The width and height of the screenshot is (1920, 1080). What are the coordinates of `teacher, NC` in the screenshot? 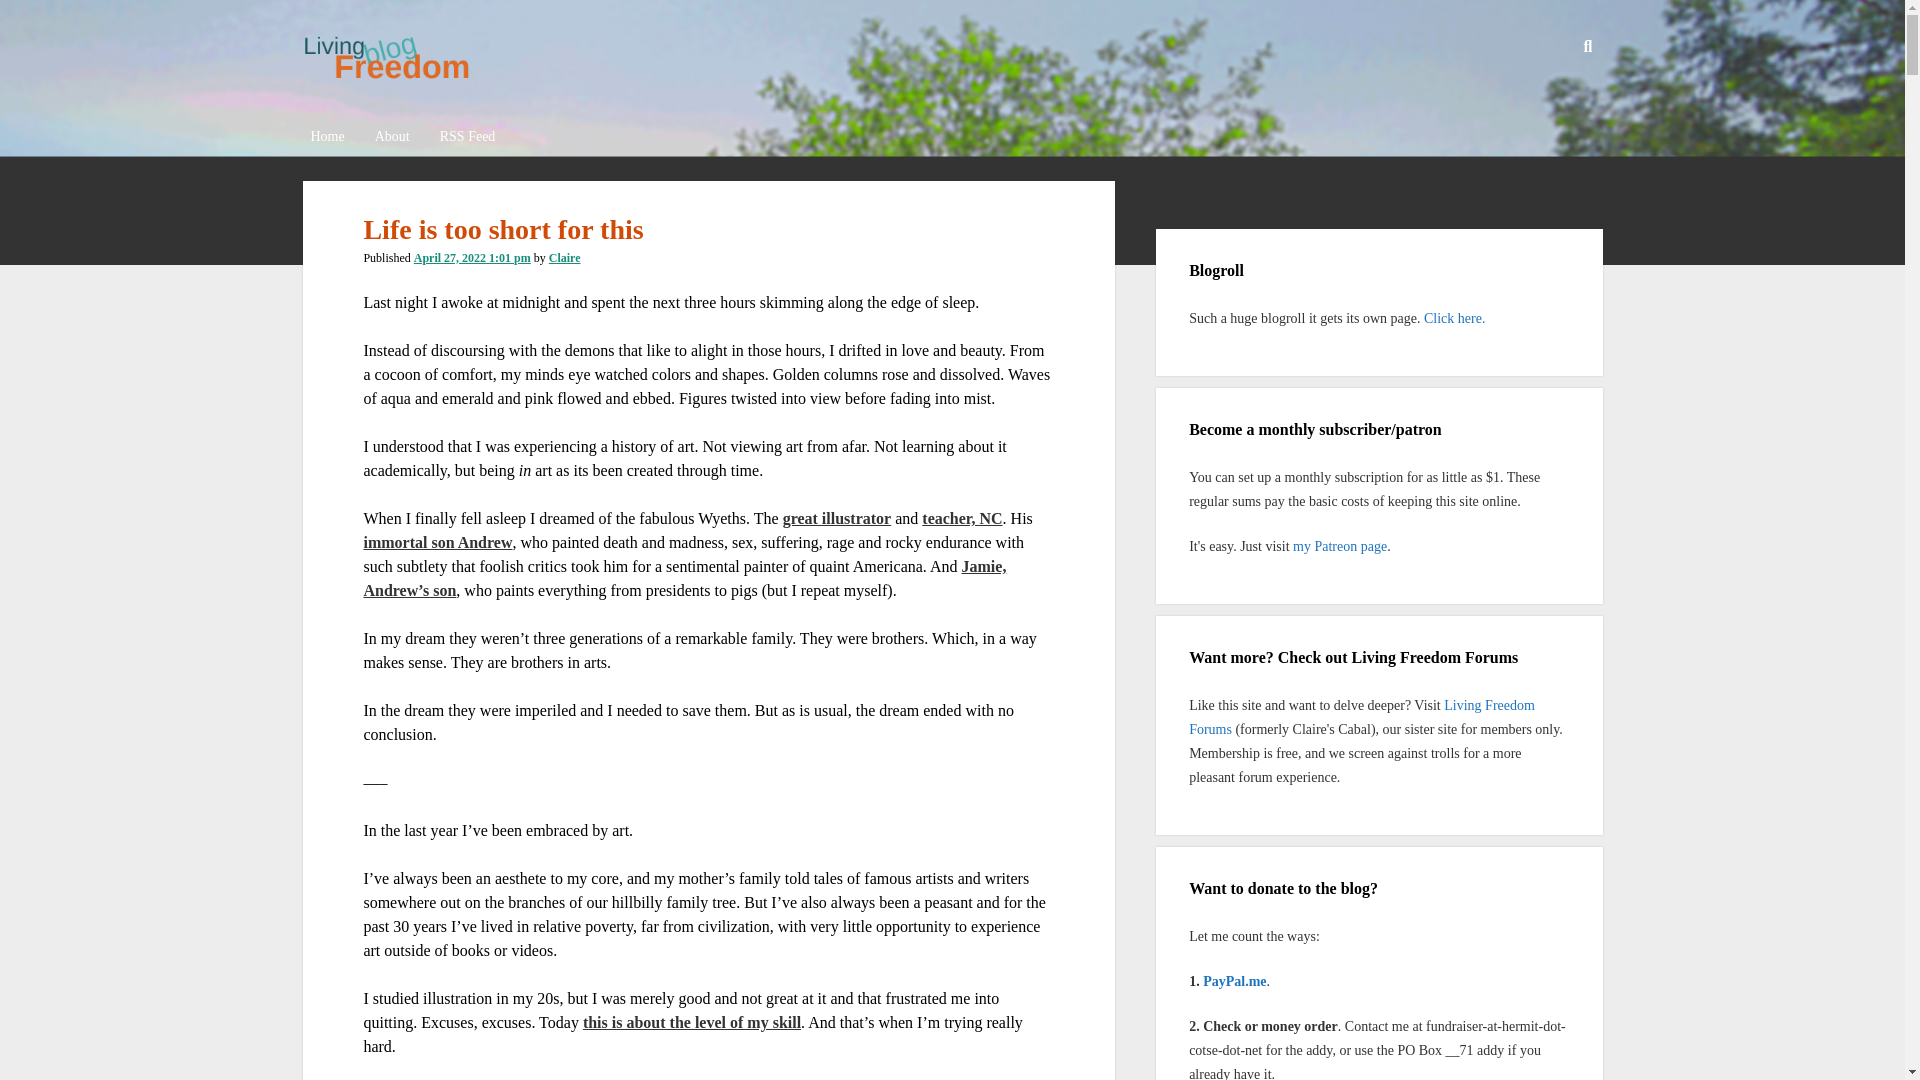 It's located at (962, 518).